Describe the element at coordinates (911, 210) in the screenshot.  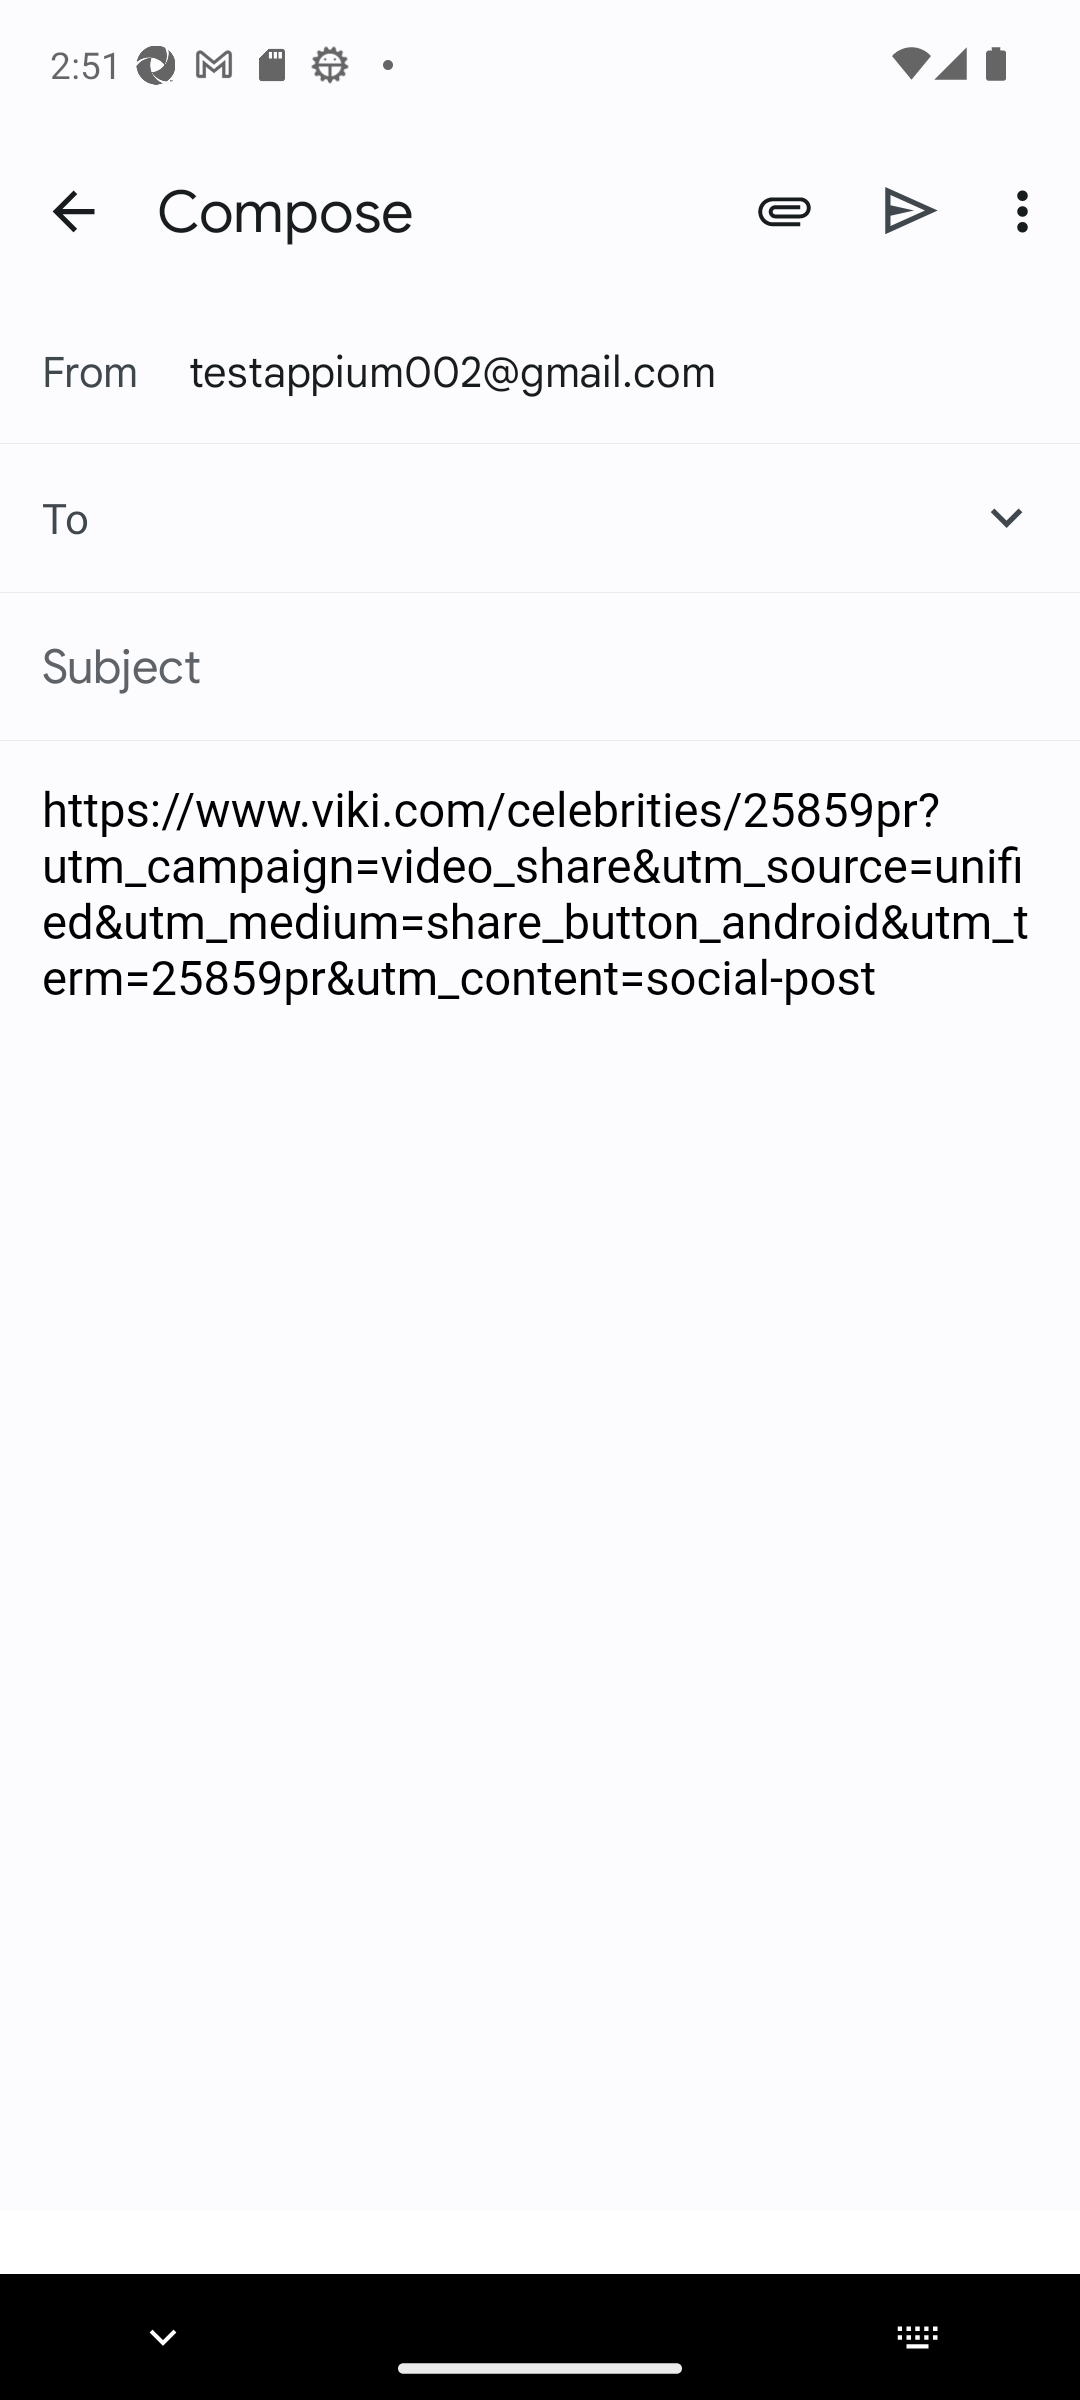
I see `Send` at that location.